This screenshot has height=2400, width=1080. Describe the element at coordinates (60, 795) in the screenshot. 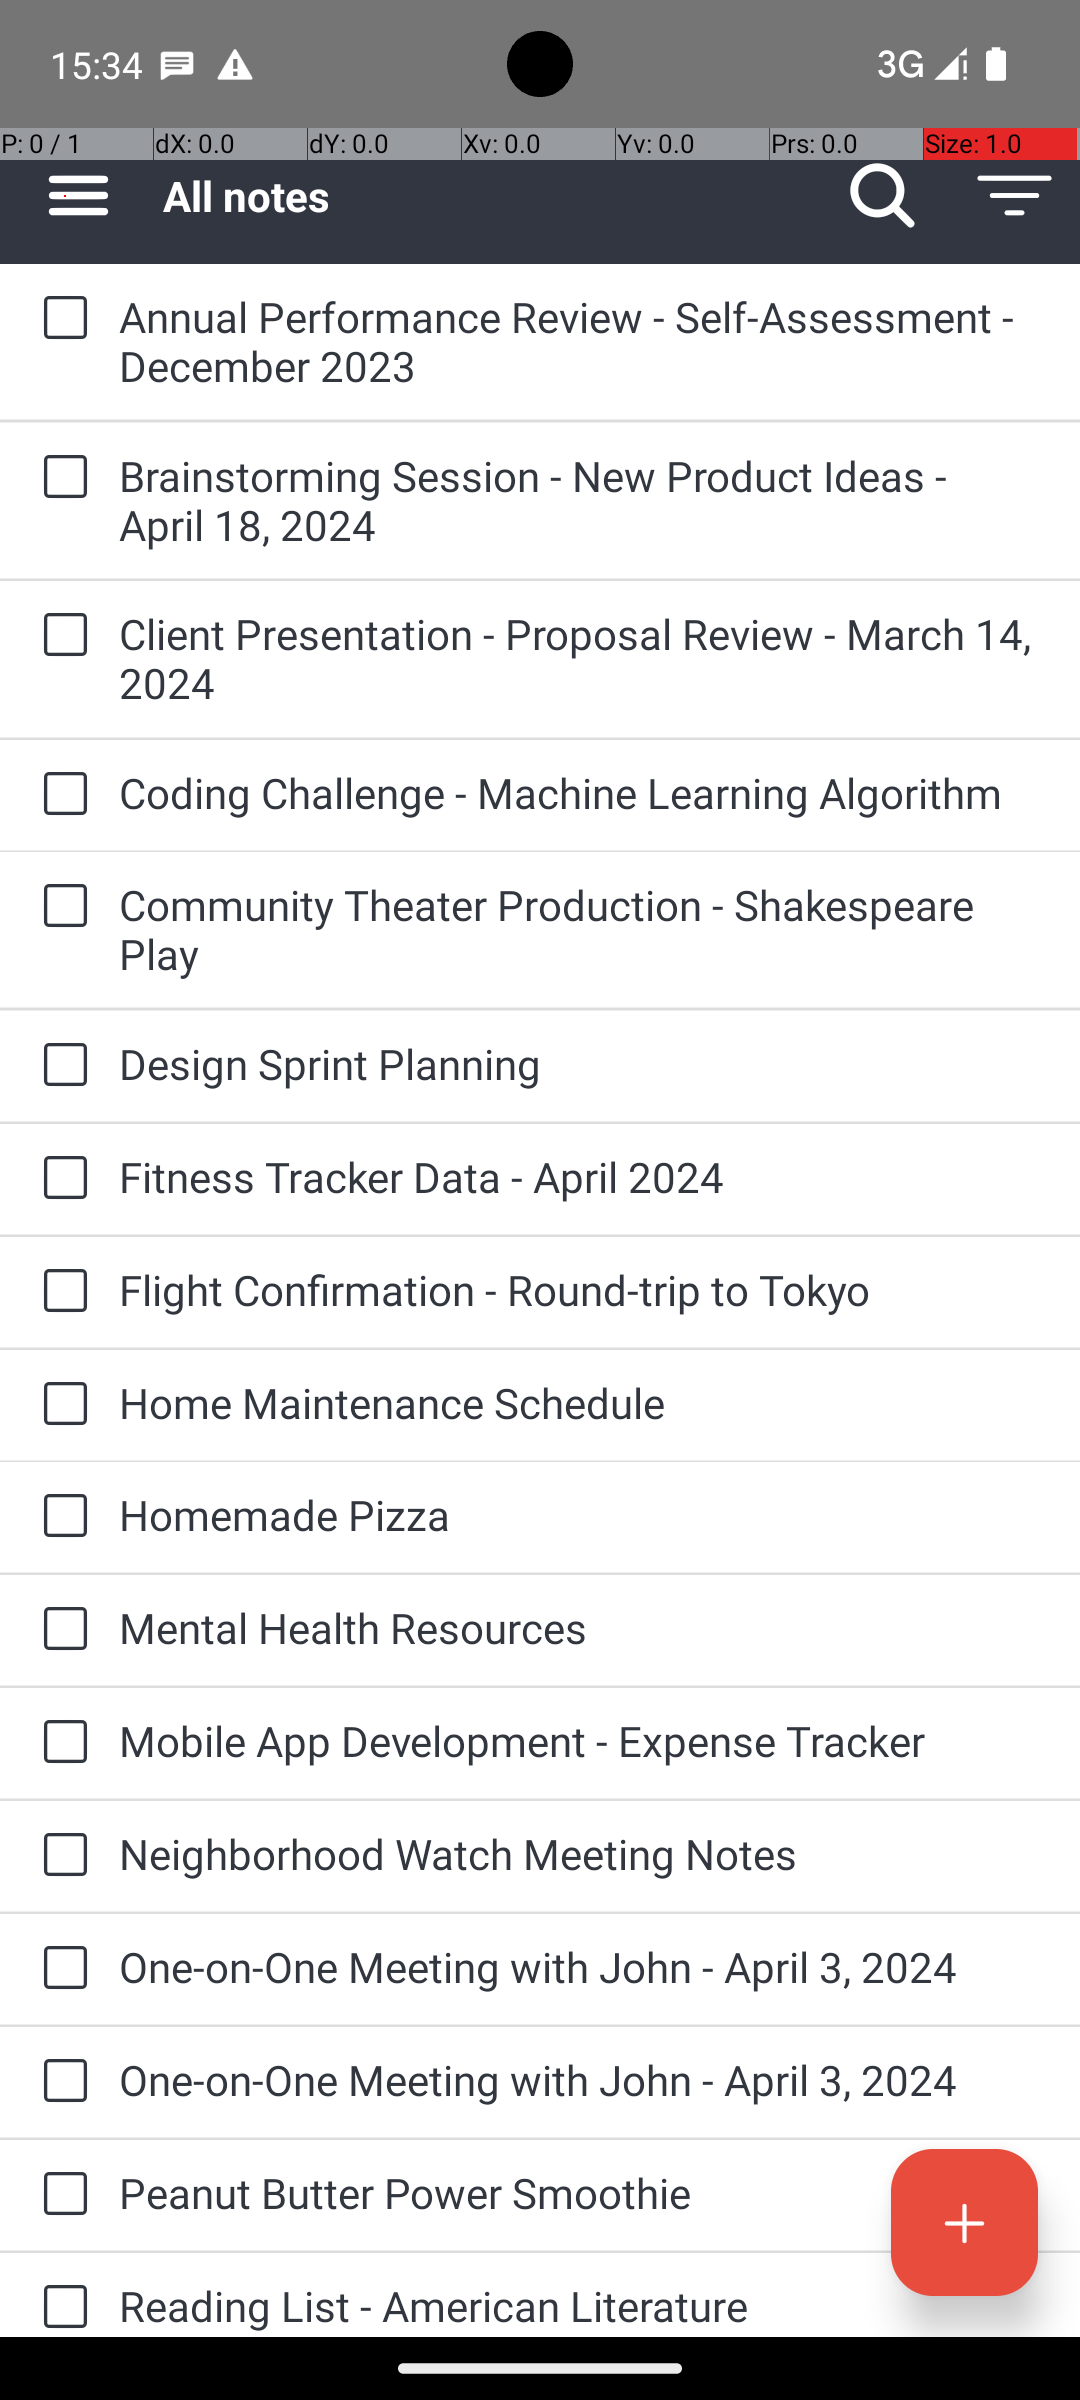

I see `to-do: Coding Challenge - Machine Learning Algorithm` at that location.